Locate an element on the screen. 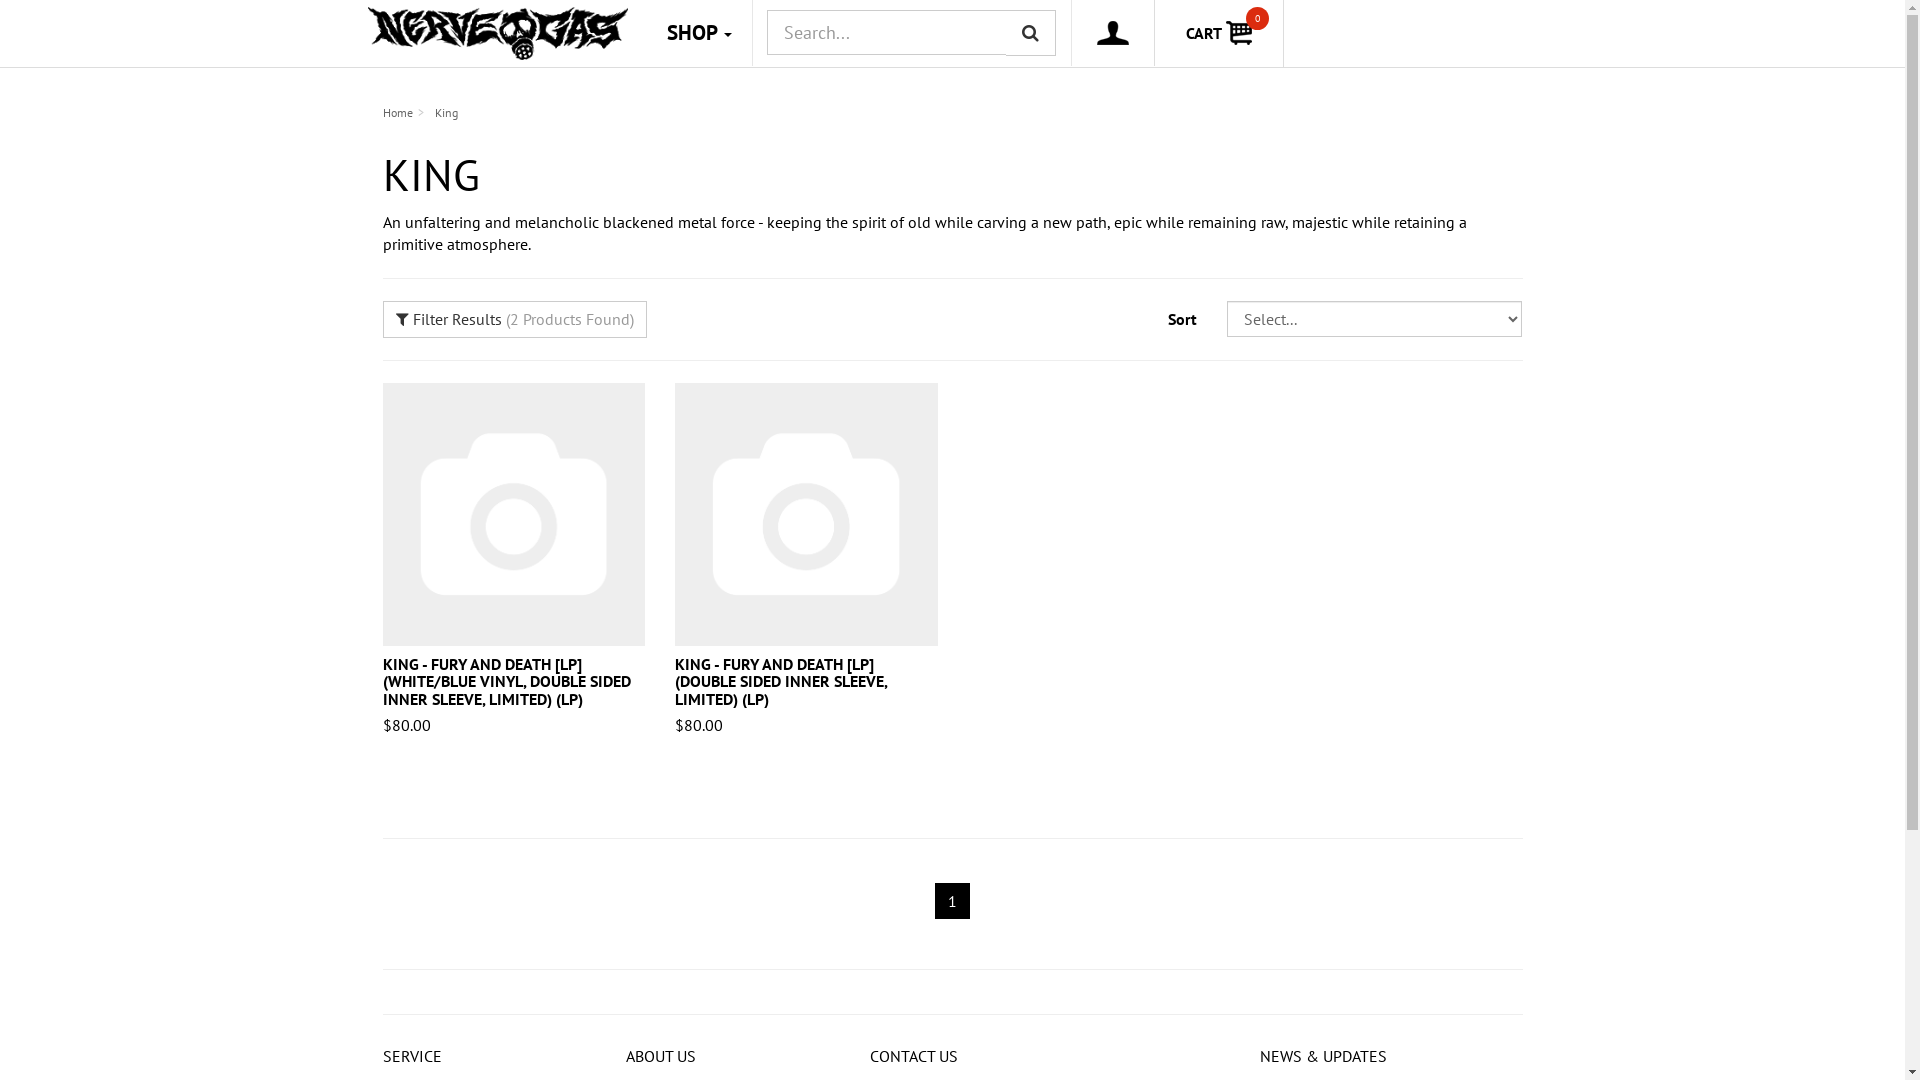  Filter Results (2 Products Found) is located at coordinates (514, 320).